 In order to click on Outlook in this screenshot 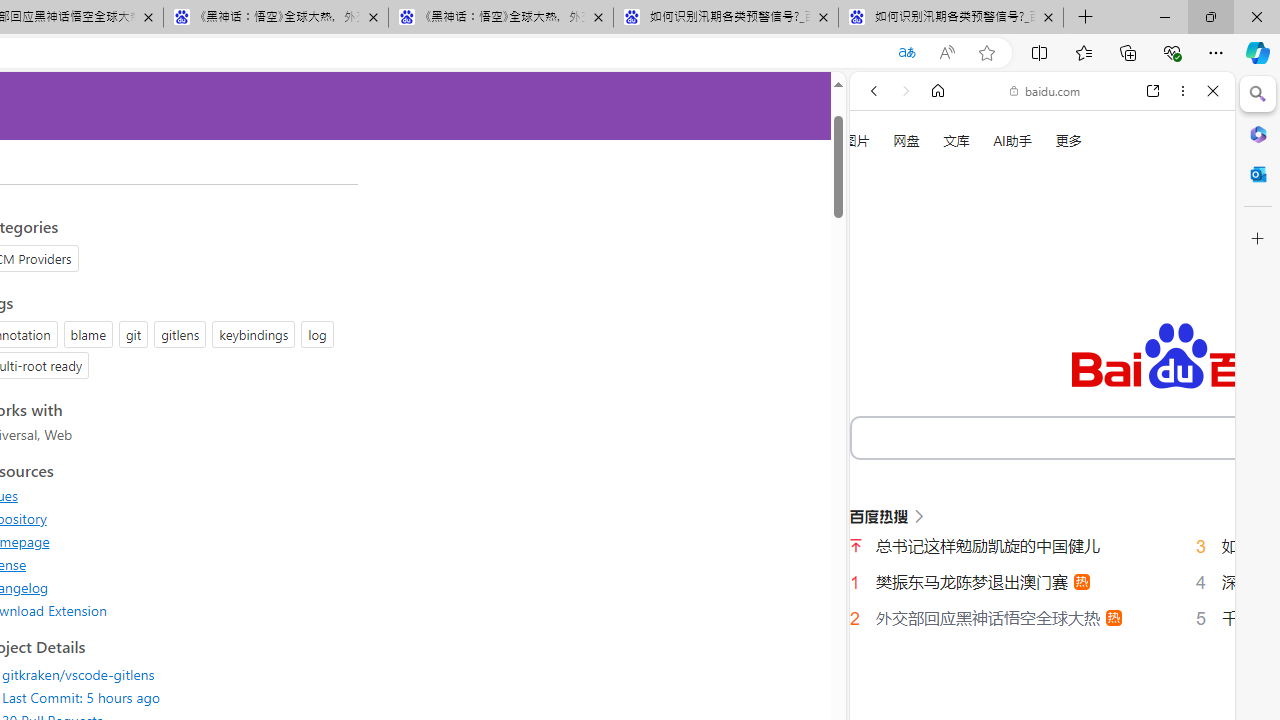, I will do `click(1258, 174)`.